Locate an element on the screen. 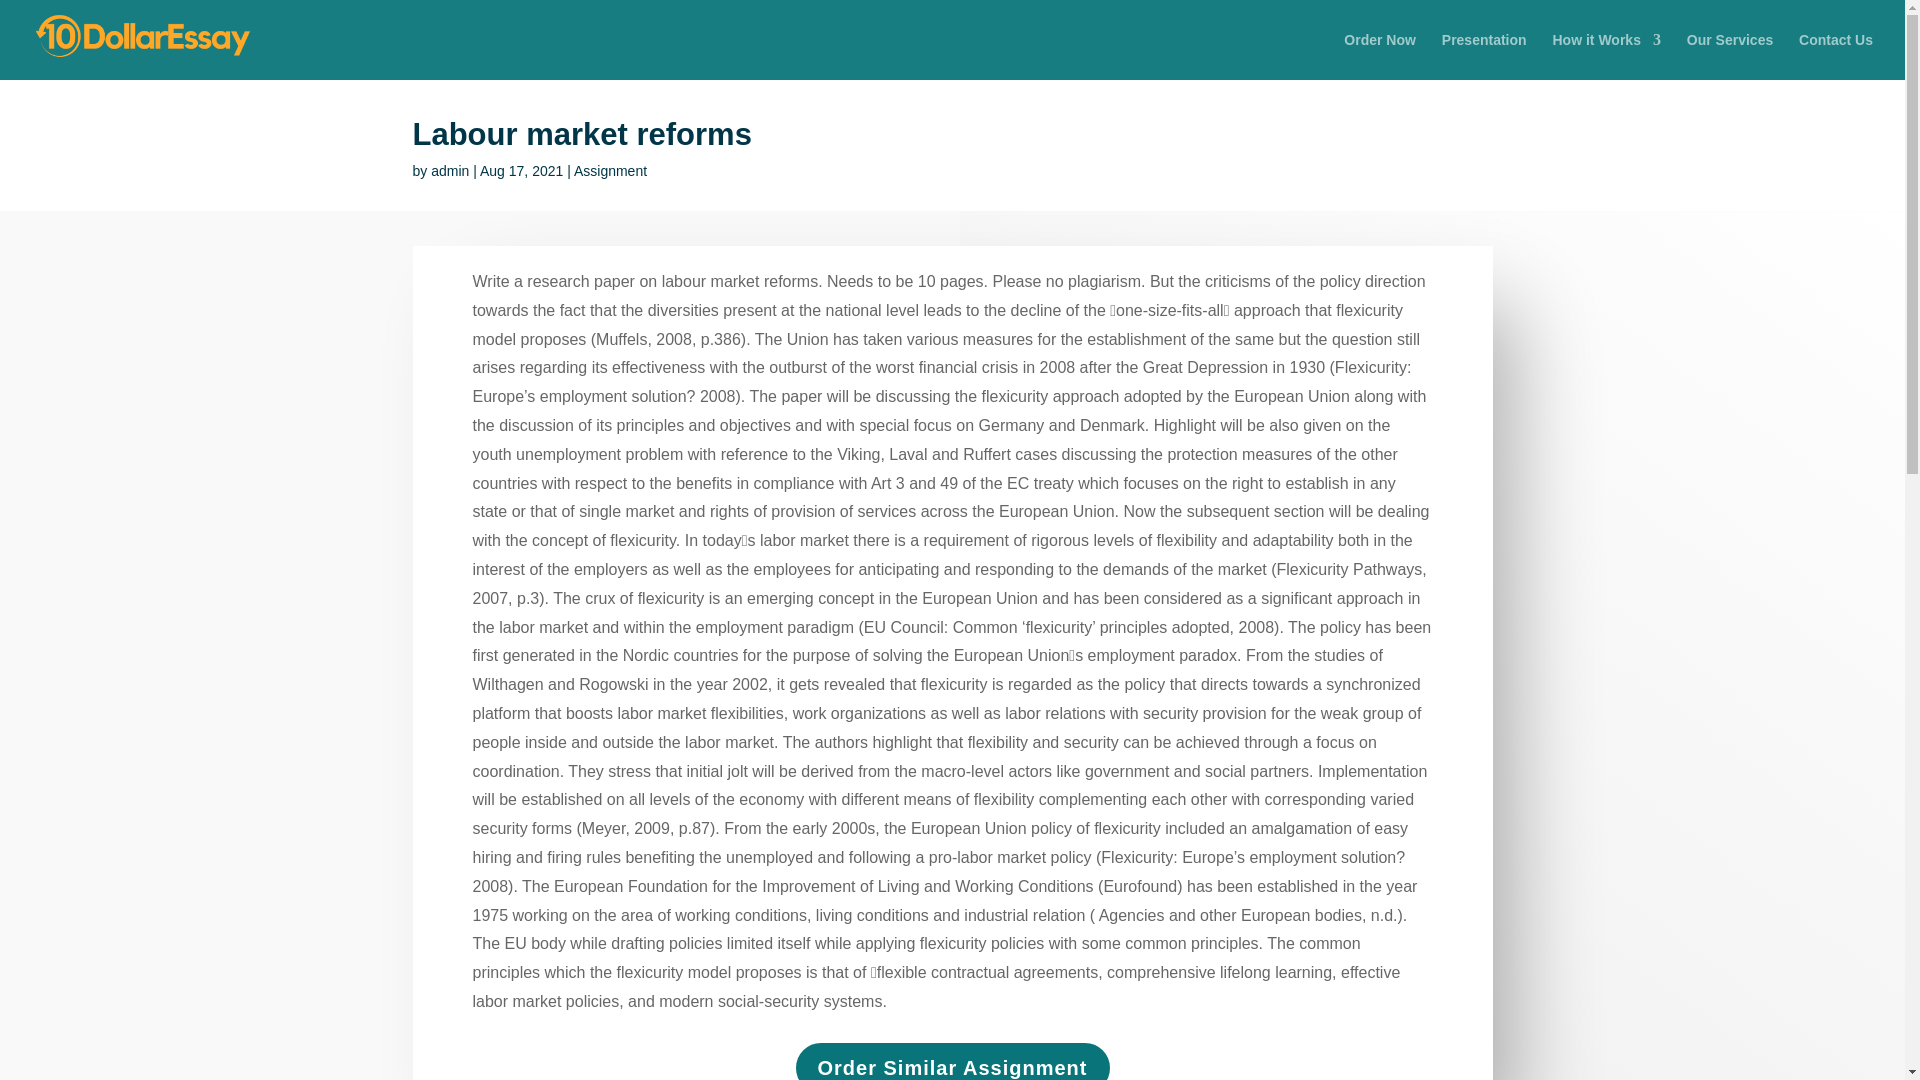 This screenshot has width=1920, height=1080. Our Services is located at coordinates (1730, 56).